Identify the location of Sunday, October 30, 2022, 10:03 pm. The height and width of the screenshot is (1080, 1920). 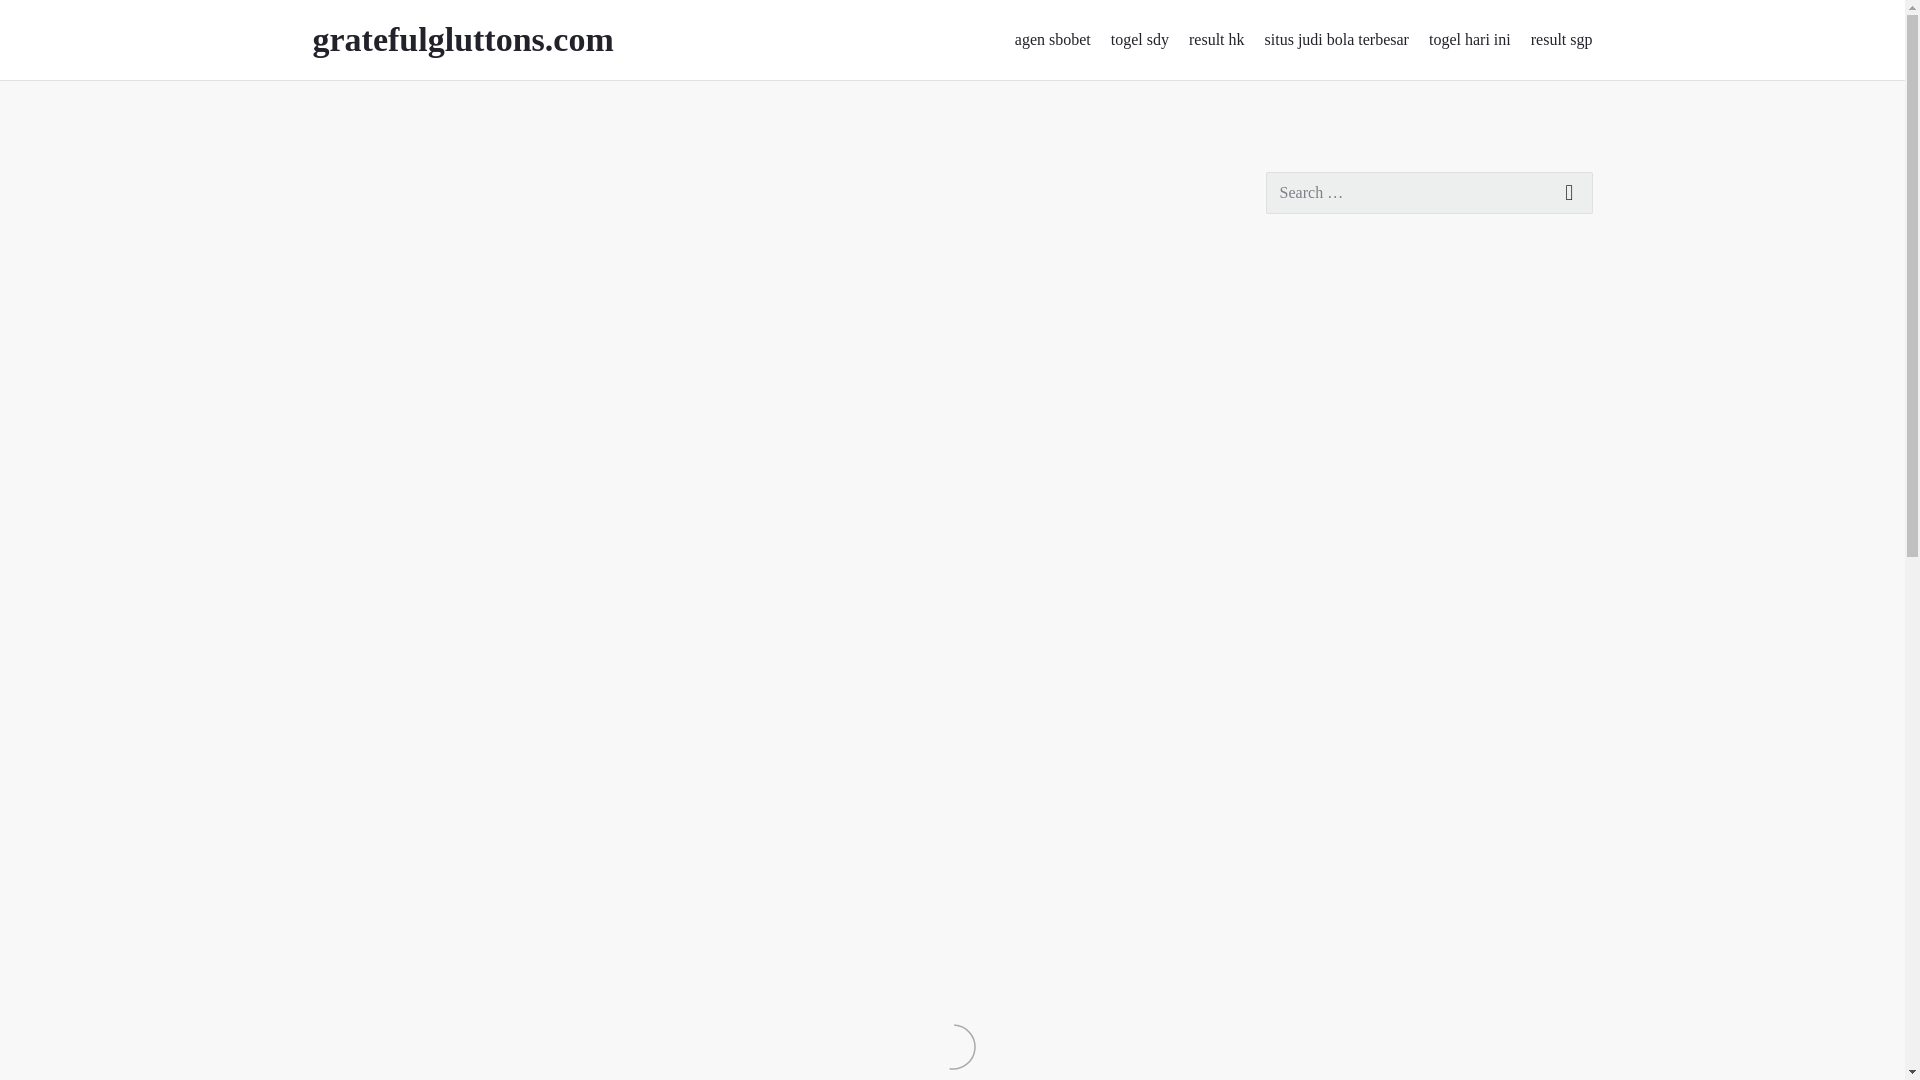
(370, 182).